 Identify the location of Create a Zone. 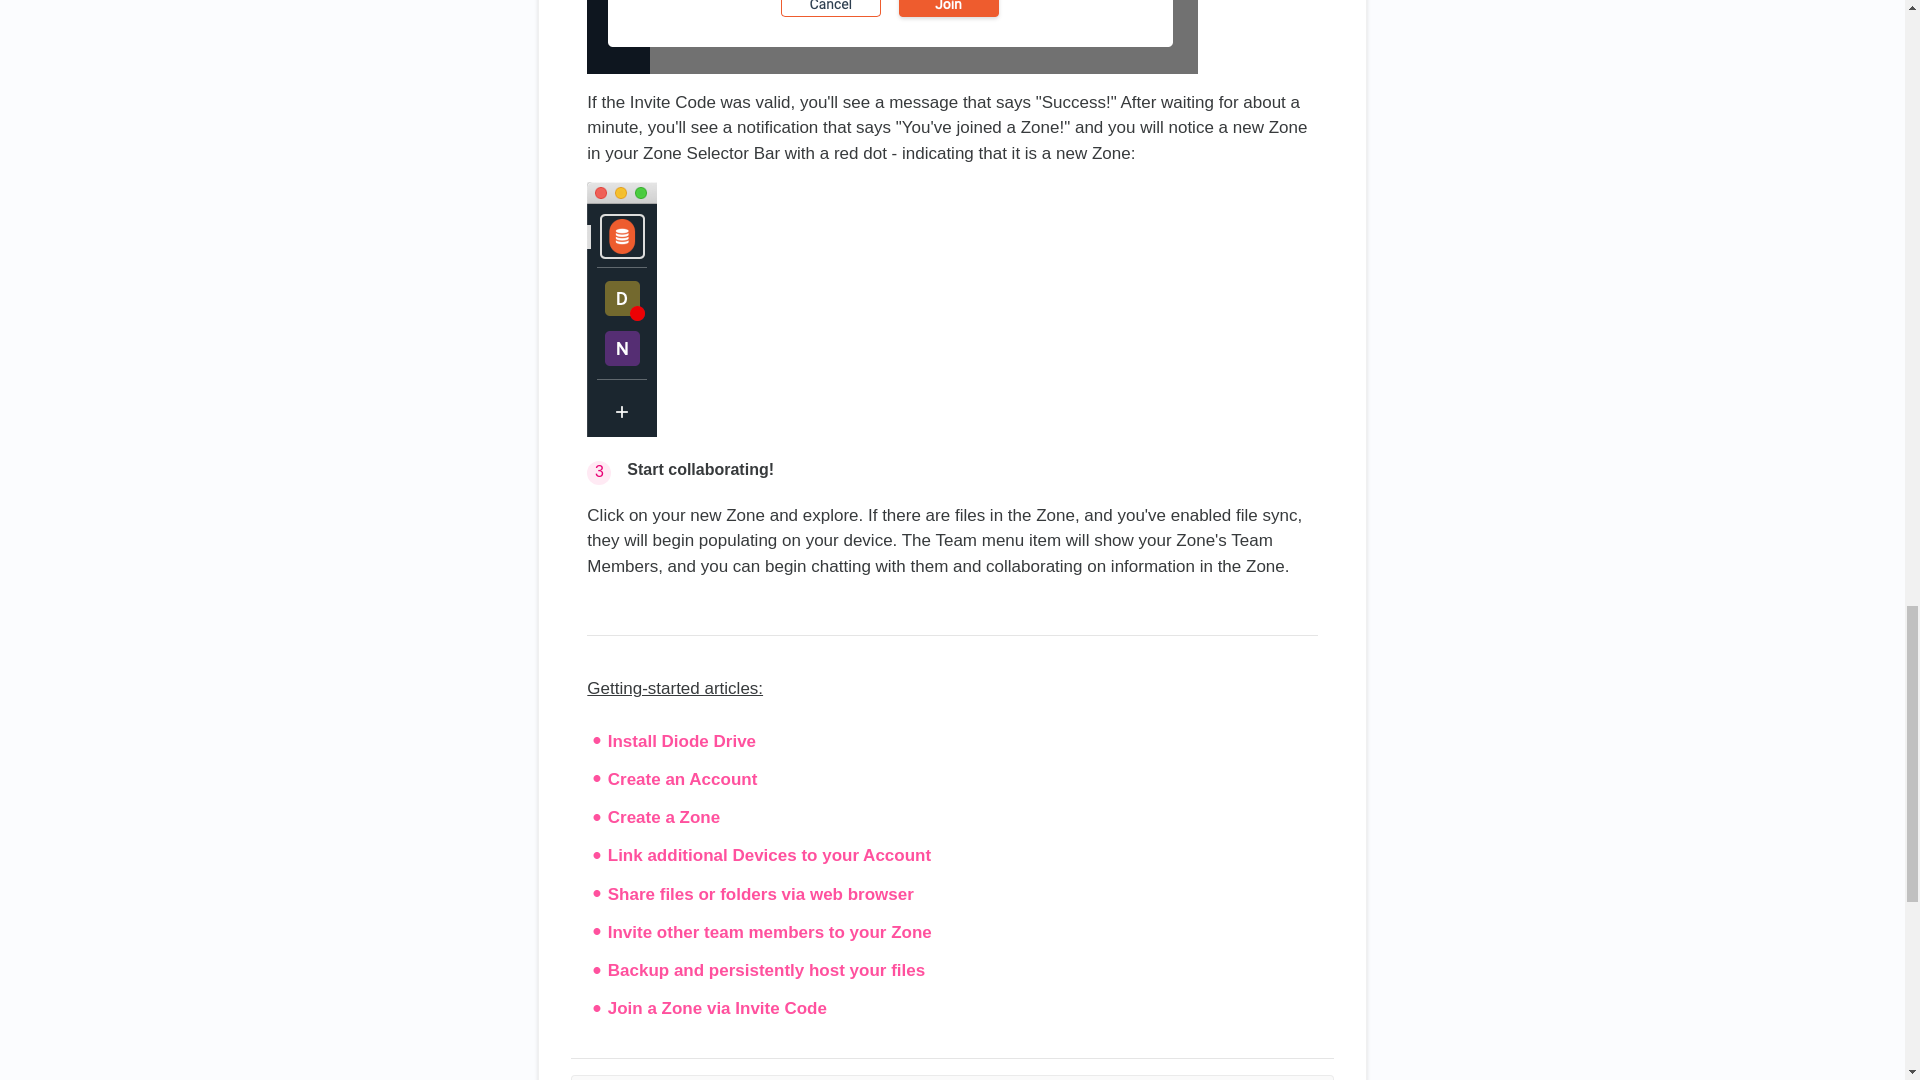
(664, 817).